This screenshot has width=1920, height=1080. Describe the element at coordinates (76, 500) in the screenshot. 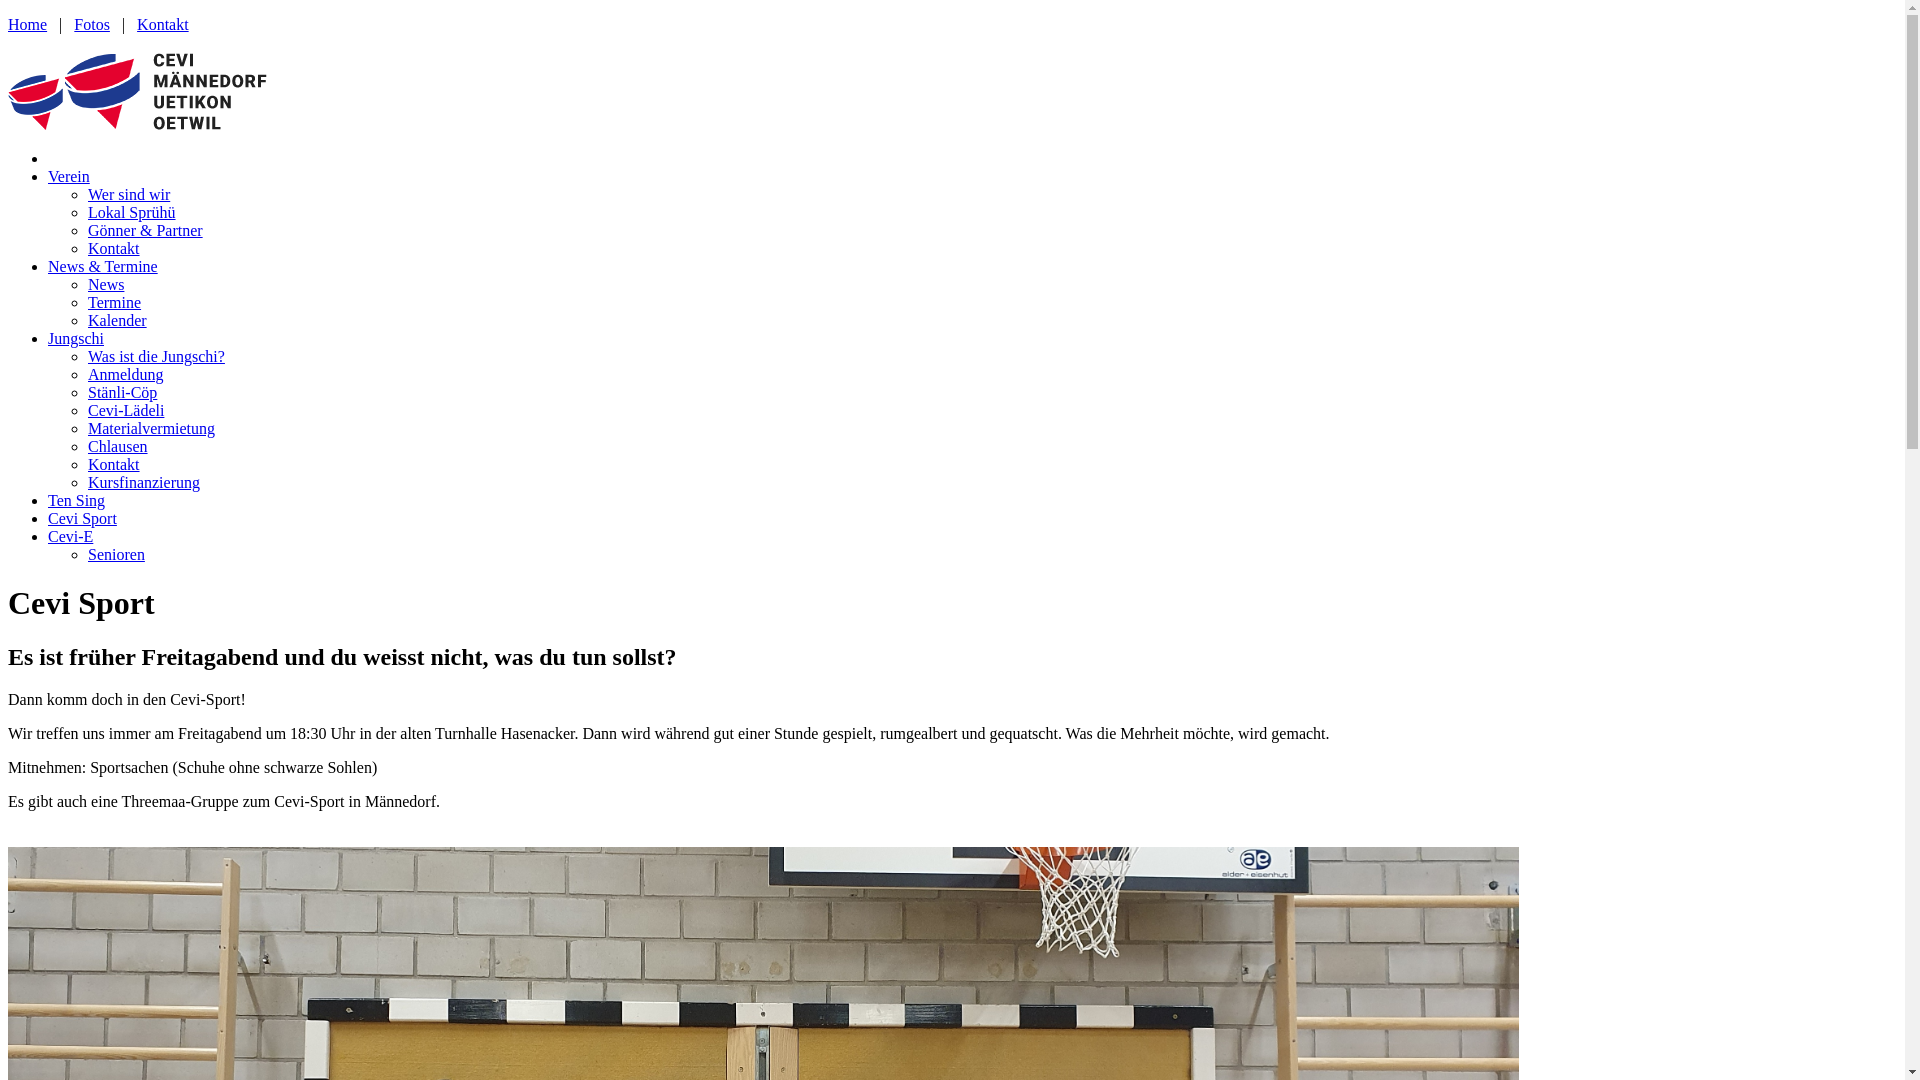

I see `Ten Sing` at that location.